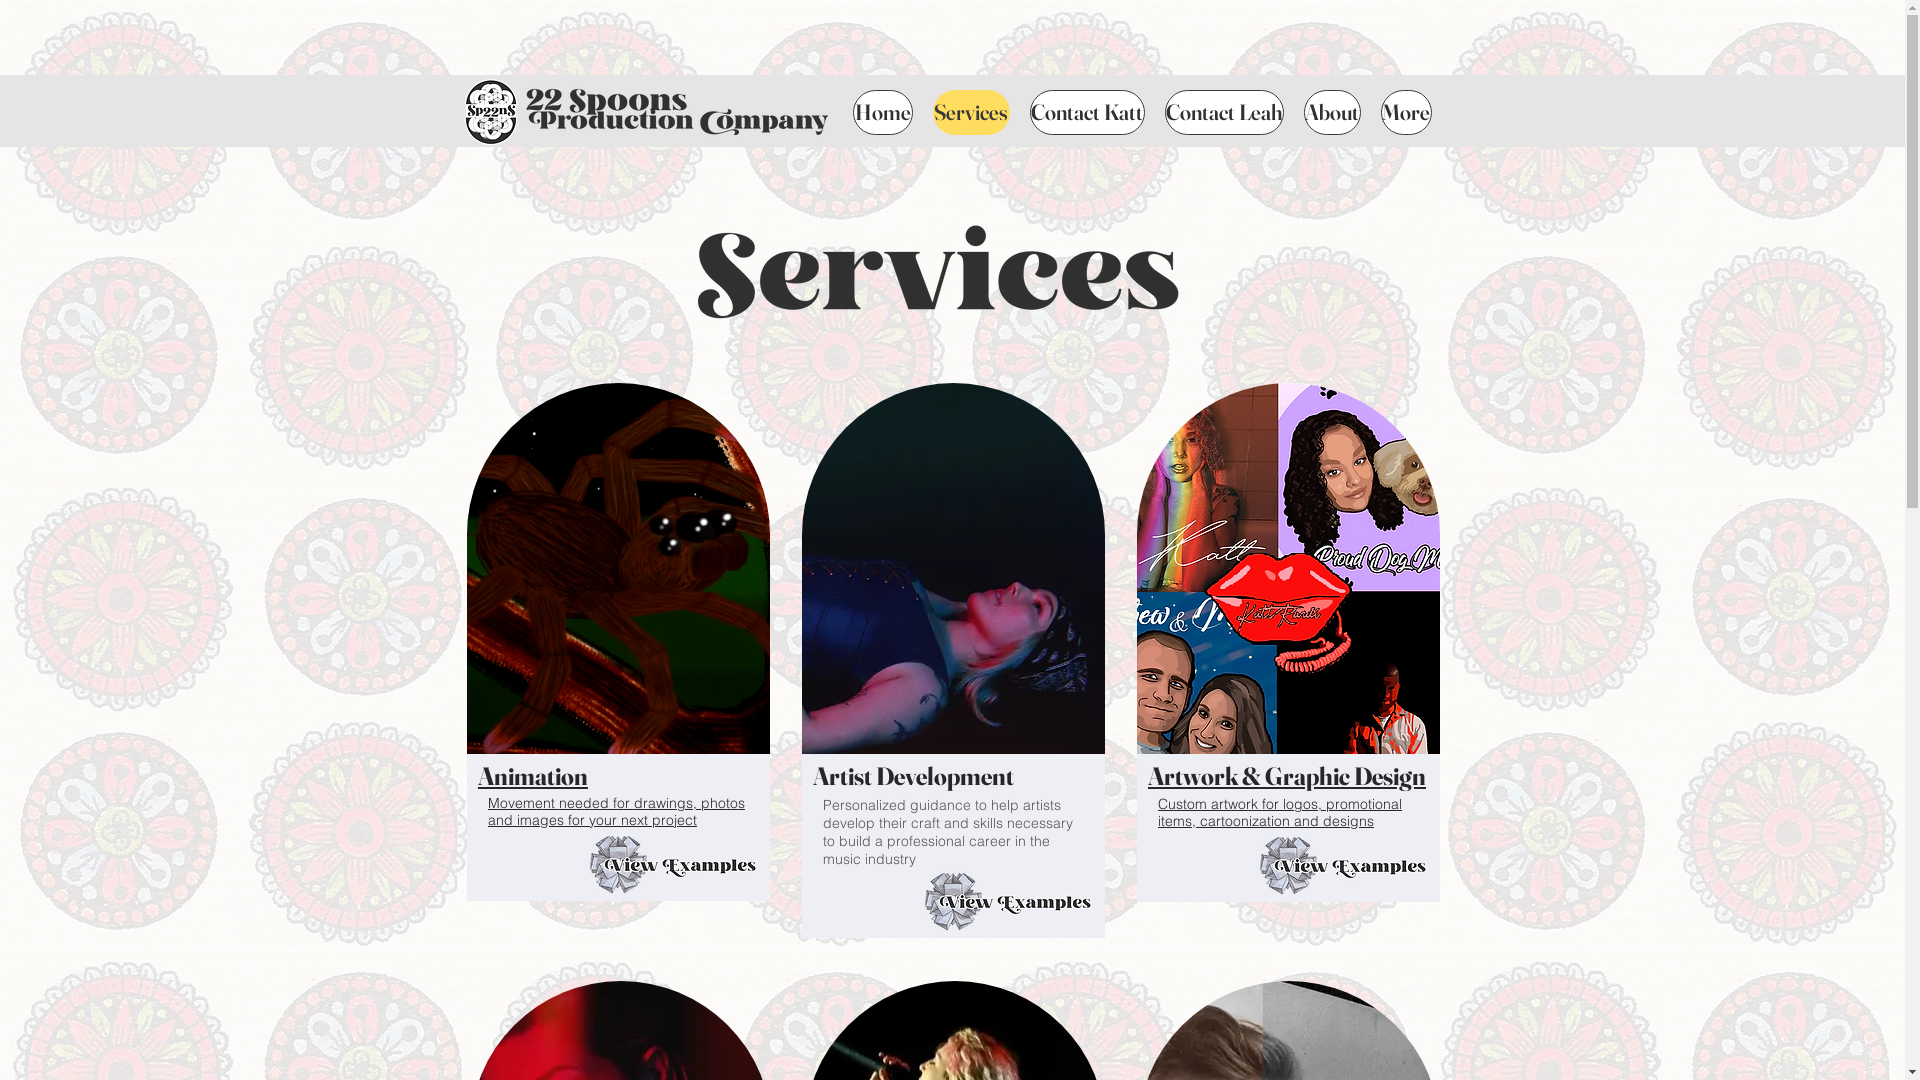 The image size is (1920, 1080). I want to click on Services, so click(970, 112).